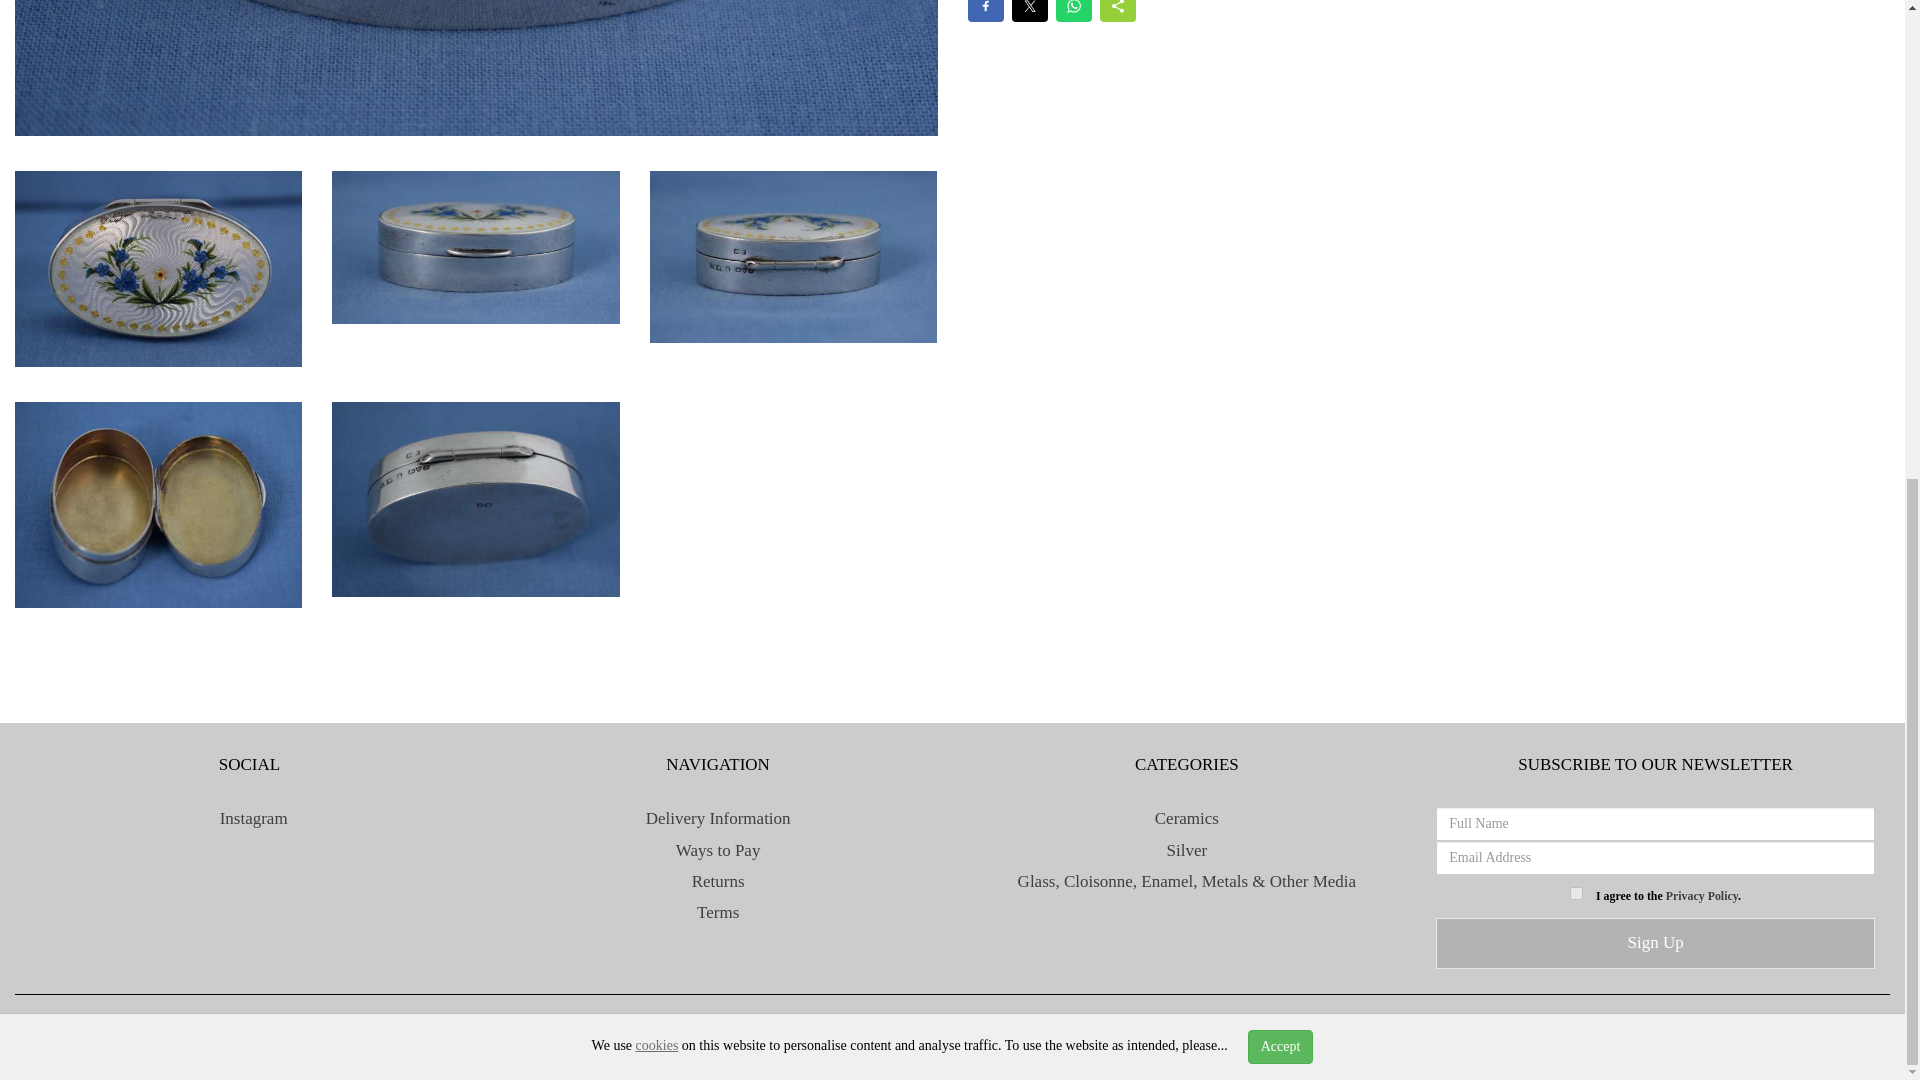 This screenshot has height=1080, width=1920. I want to click on Silver, so click(1187, 850).